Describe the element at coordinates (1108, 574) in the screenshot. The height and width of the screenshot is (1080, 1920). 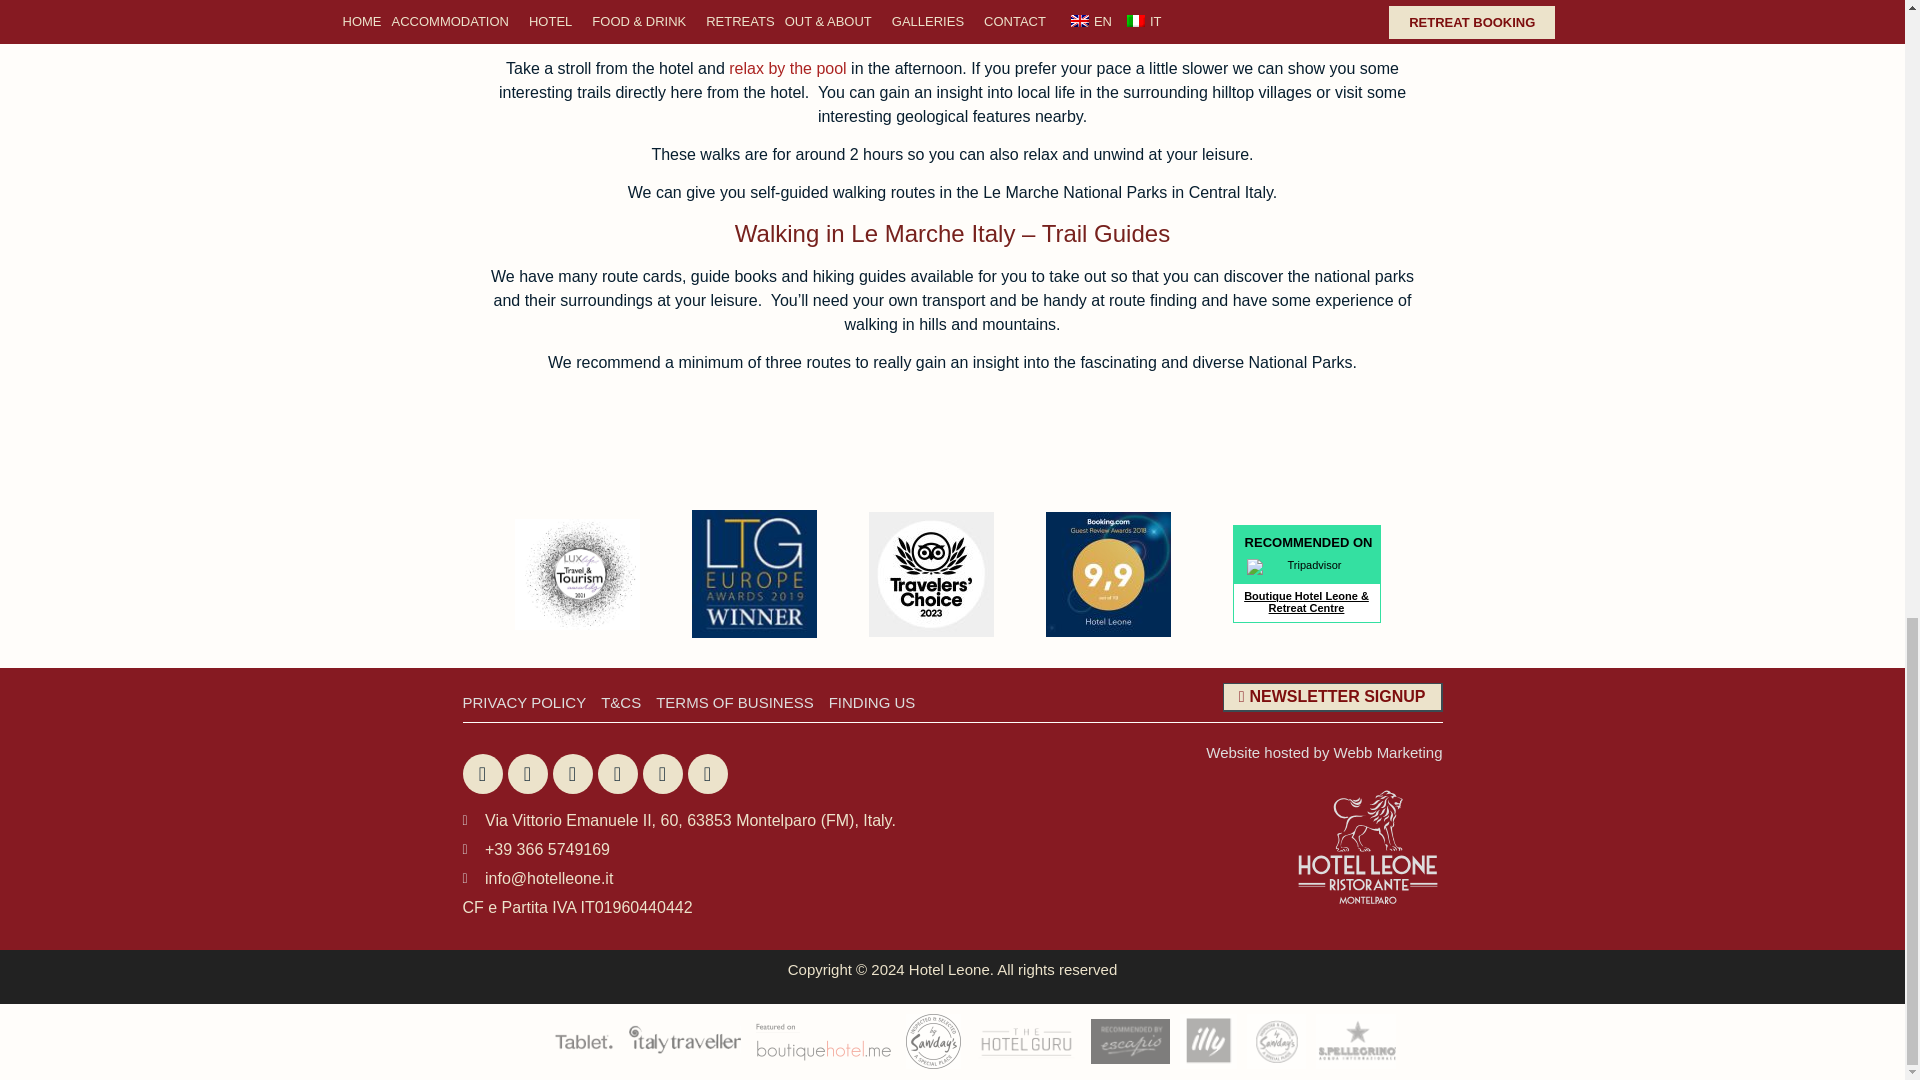
I see `booking-com-award` at that location.